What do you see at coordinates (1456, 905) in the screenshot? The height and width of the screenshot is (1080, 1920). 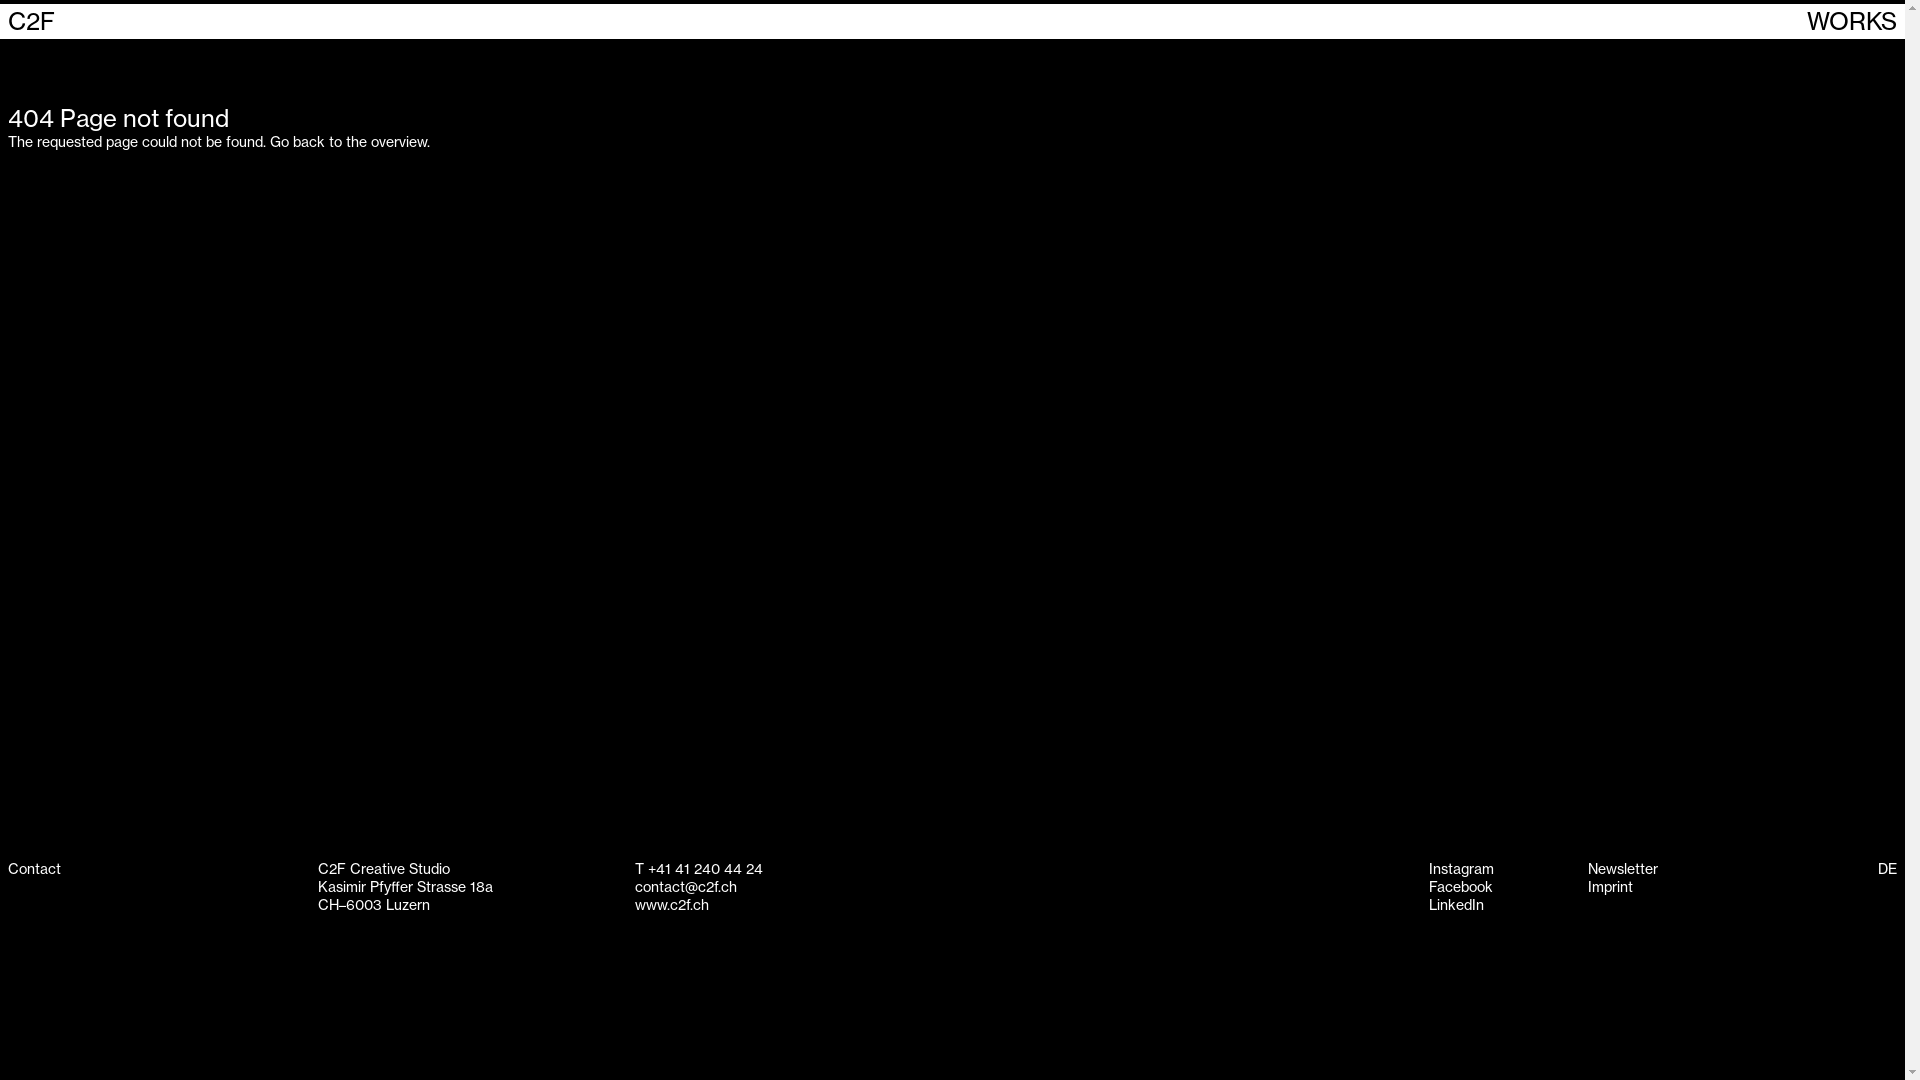 I see `LinkedIn` at bounding box center [1456, 905].